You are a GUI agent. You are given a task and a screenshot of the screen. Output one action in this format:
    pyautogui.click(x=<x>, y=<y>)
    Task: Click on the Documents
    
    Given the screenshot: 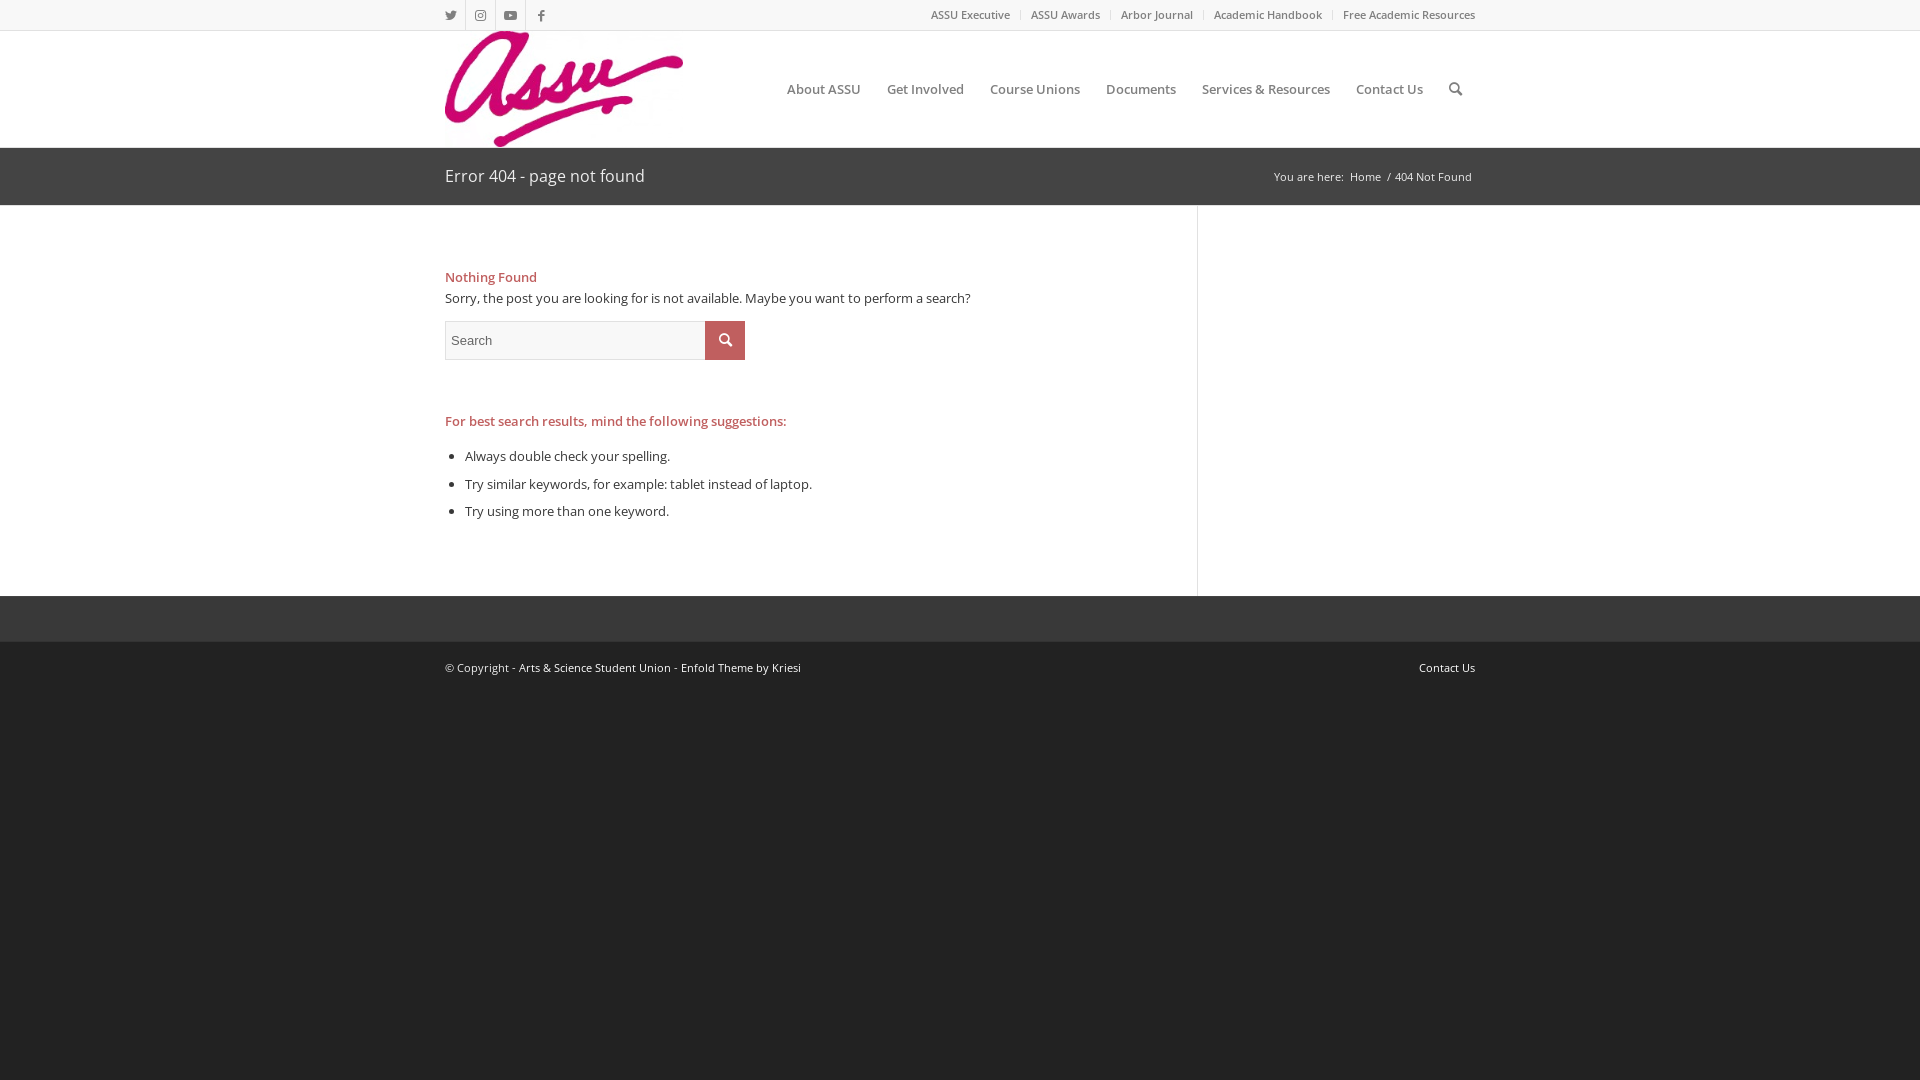 What is the action you would take?
    pyautogui.click(x=1141, y=89)
    